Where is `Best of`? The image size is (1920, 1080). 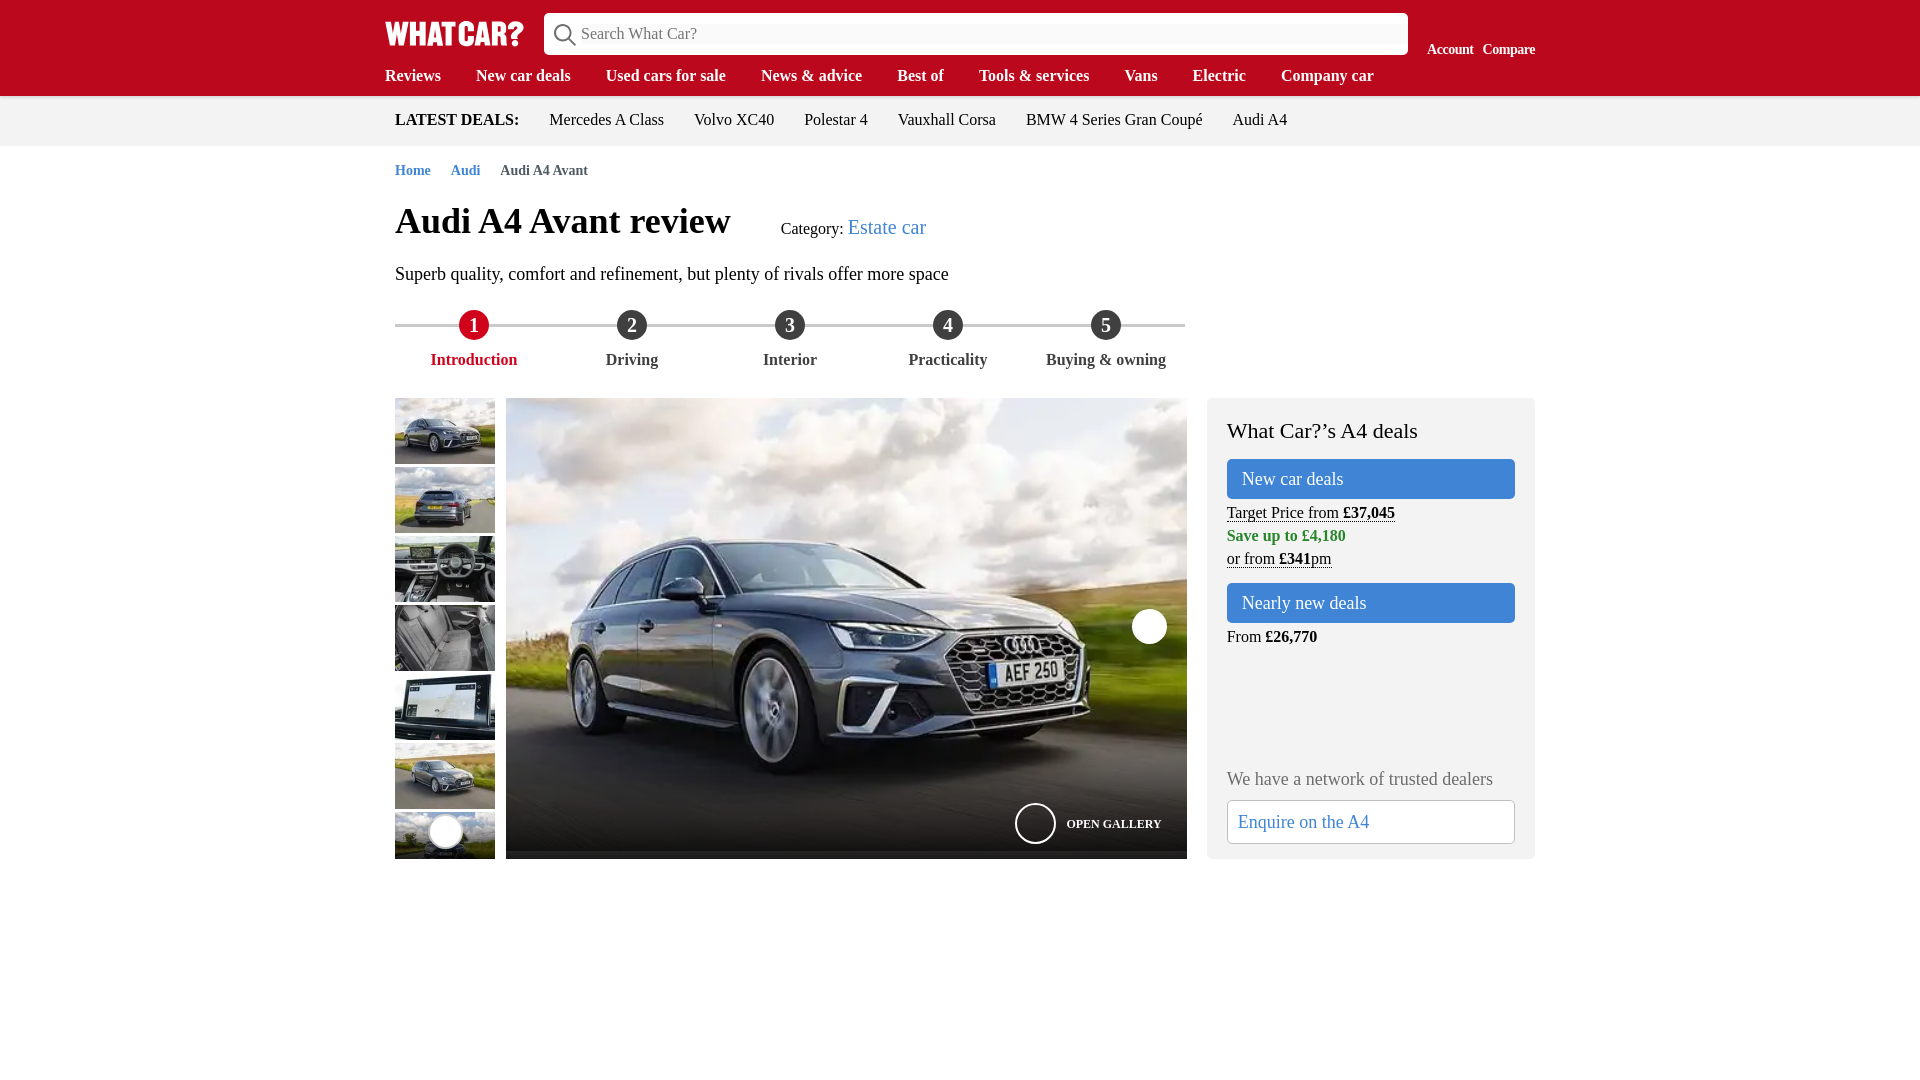
Best of is located at coordinates (930, 76).